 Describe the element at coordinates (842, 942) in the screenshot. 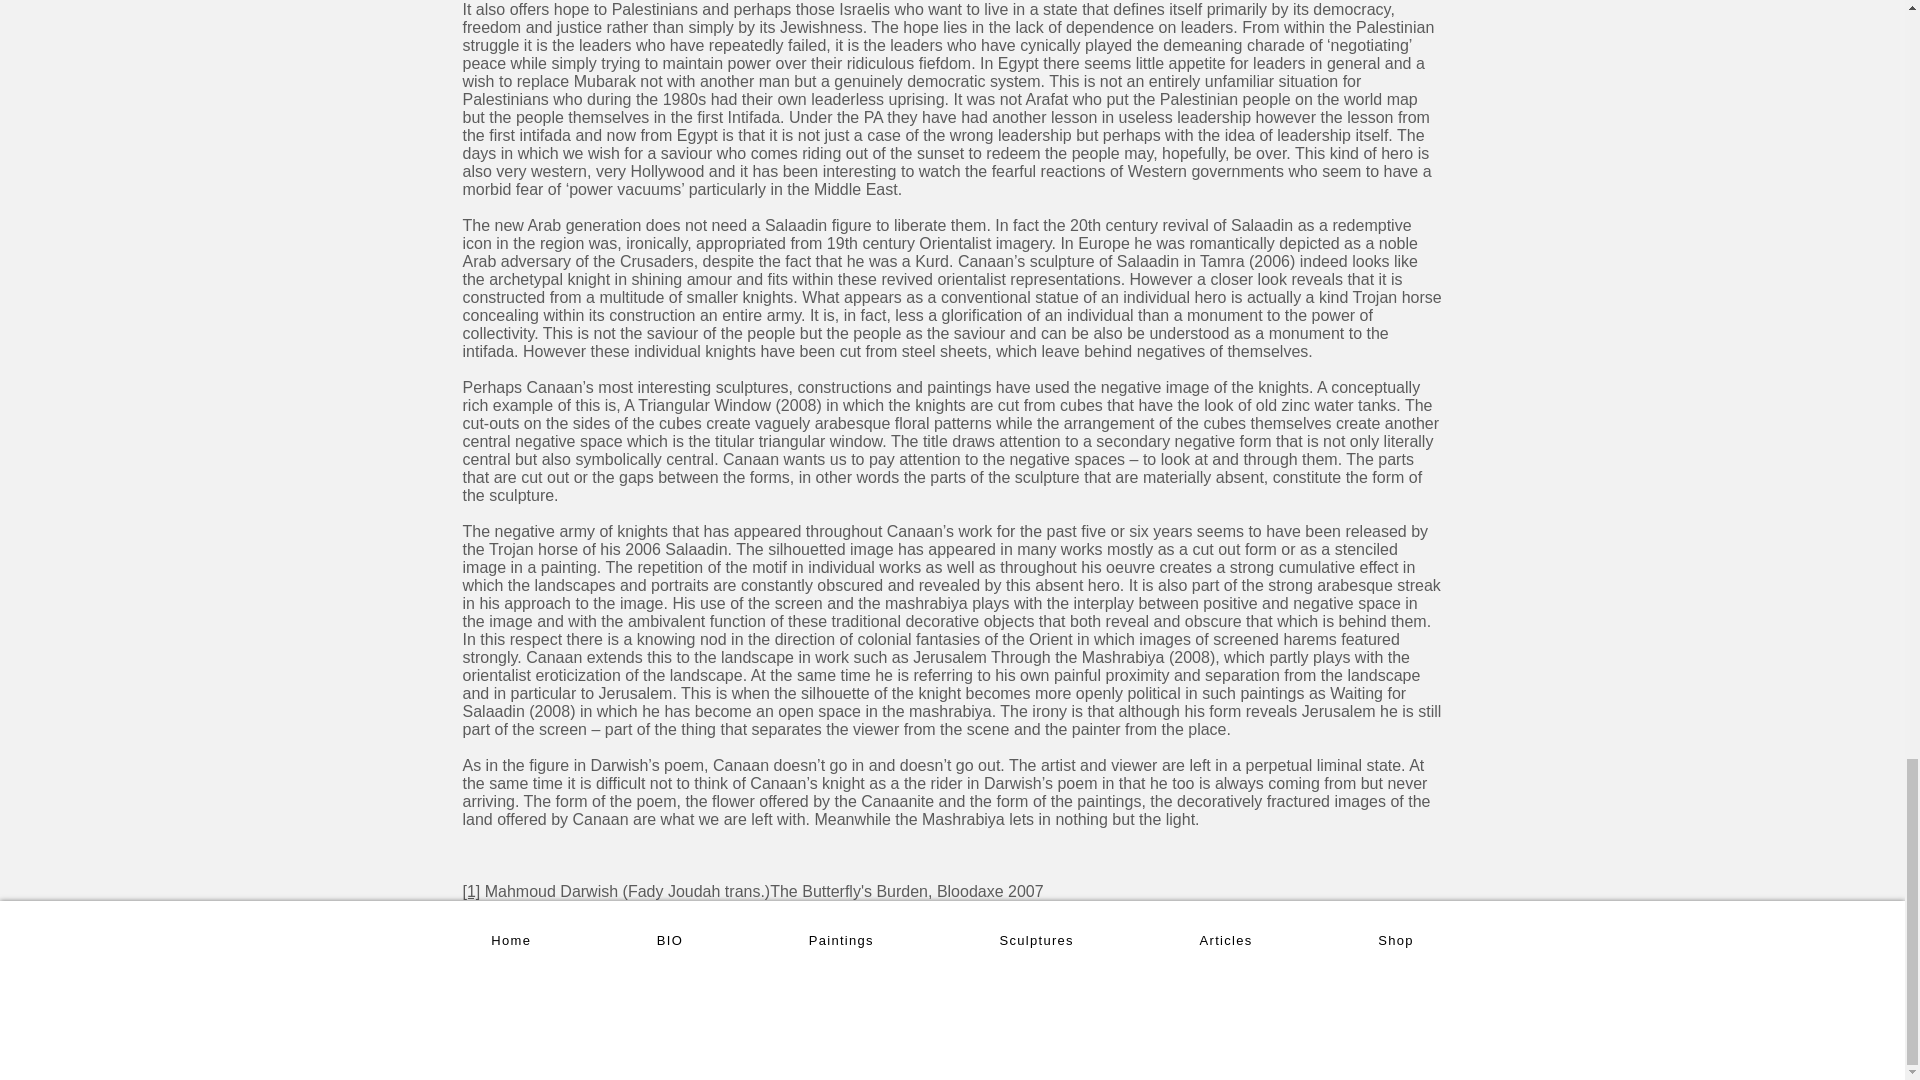

I see `Paintings` at that location.